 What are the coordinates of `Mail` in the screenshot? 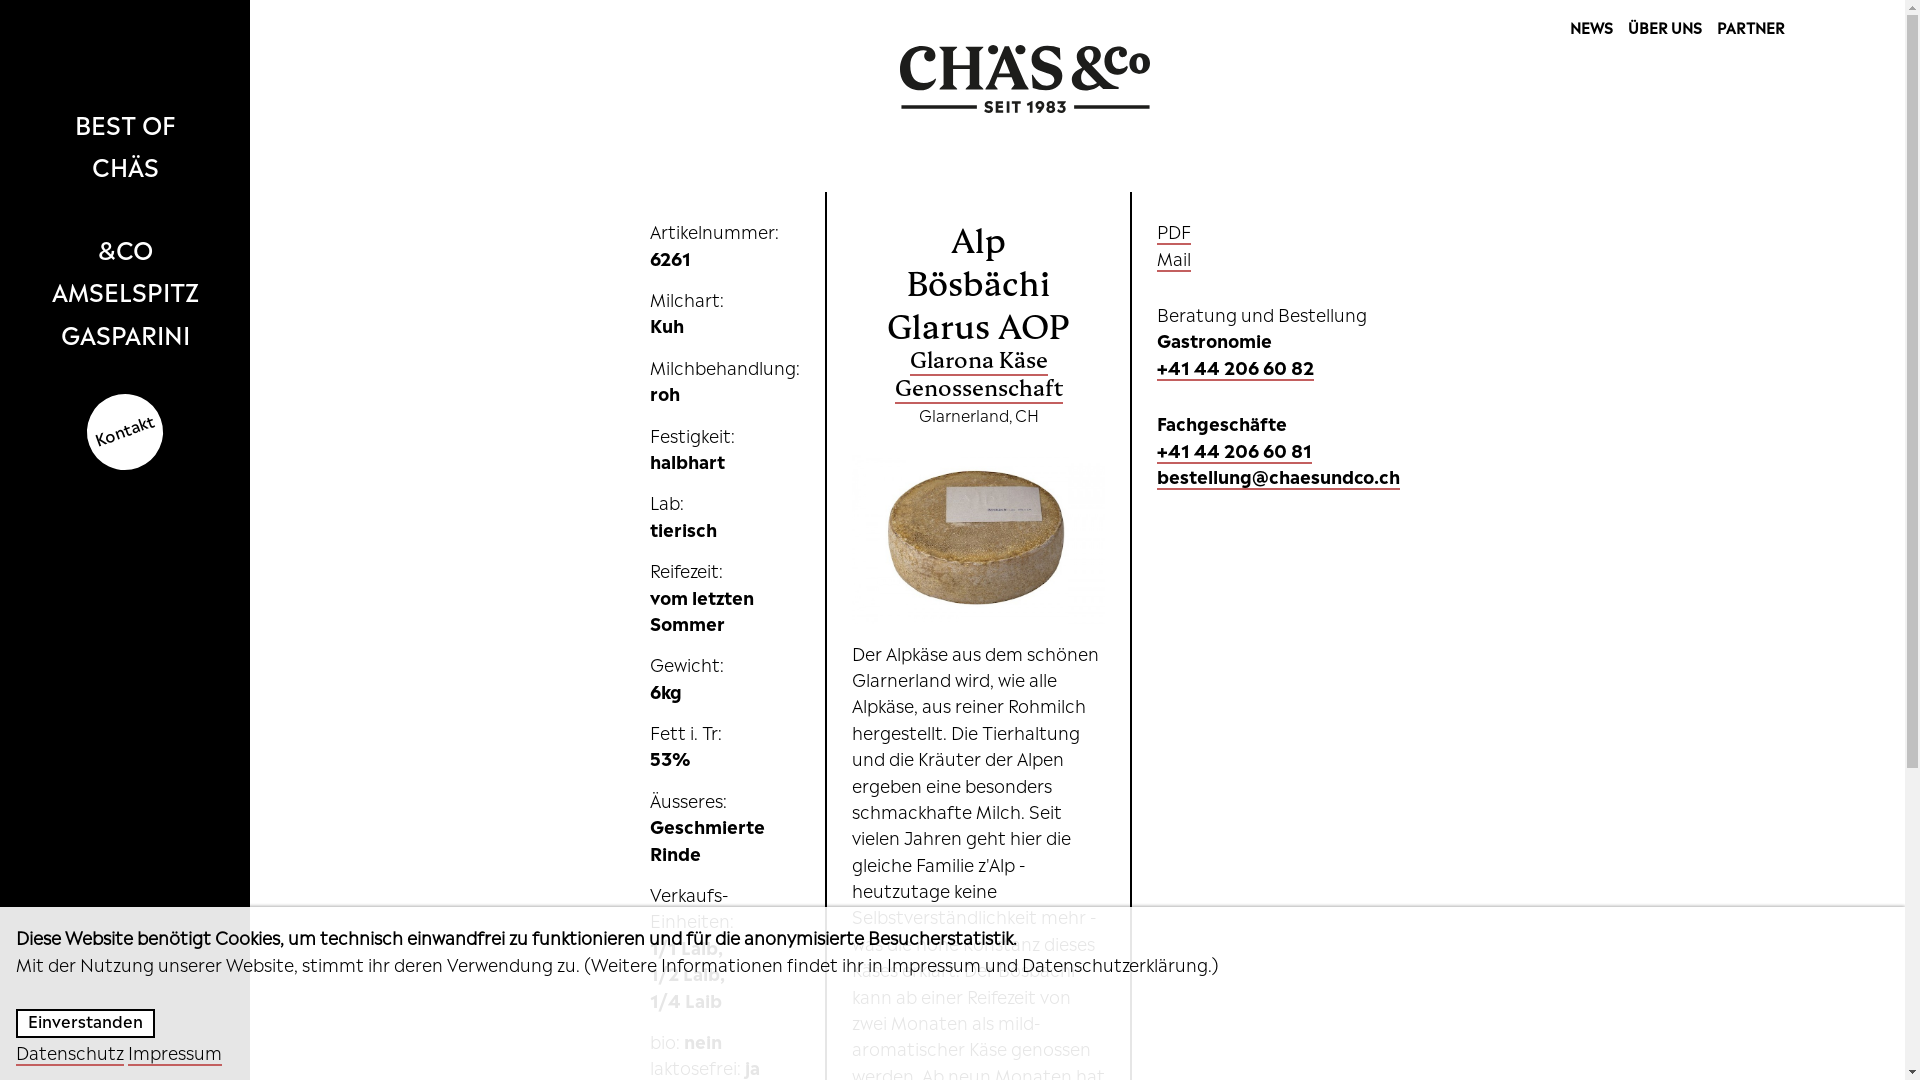 It's located at (1174, 258).